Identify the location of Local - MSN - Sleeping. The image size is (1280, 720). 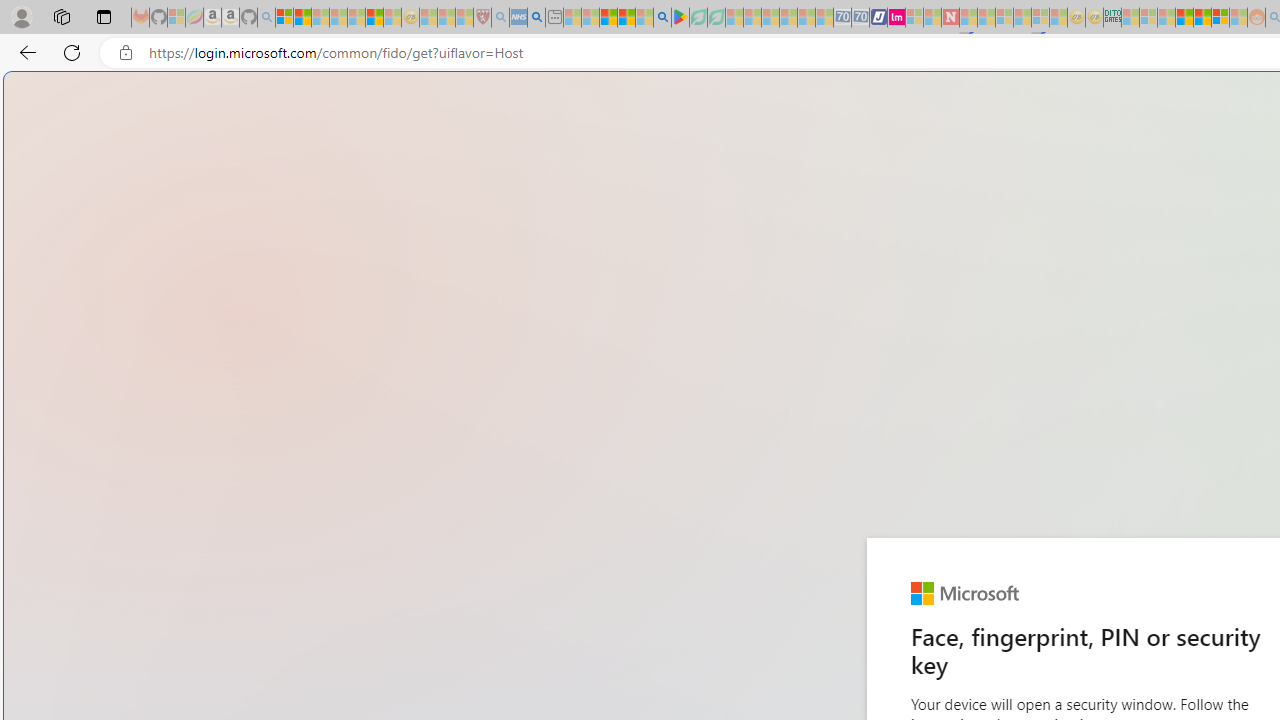
(464, 18).